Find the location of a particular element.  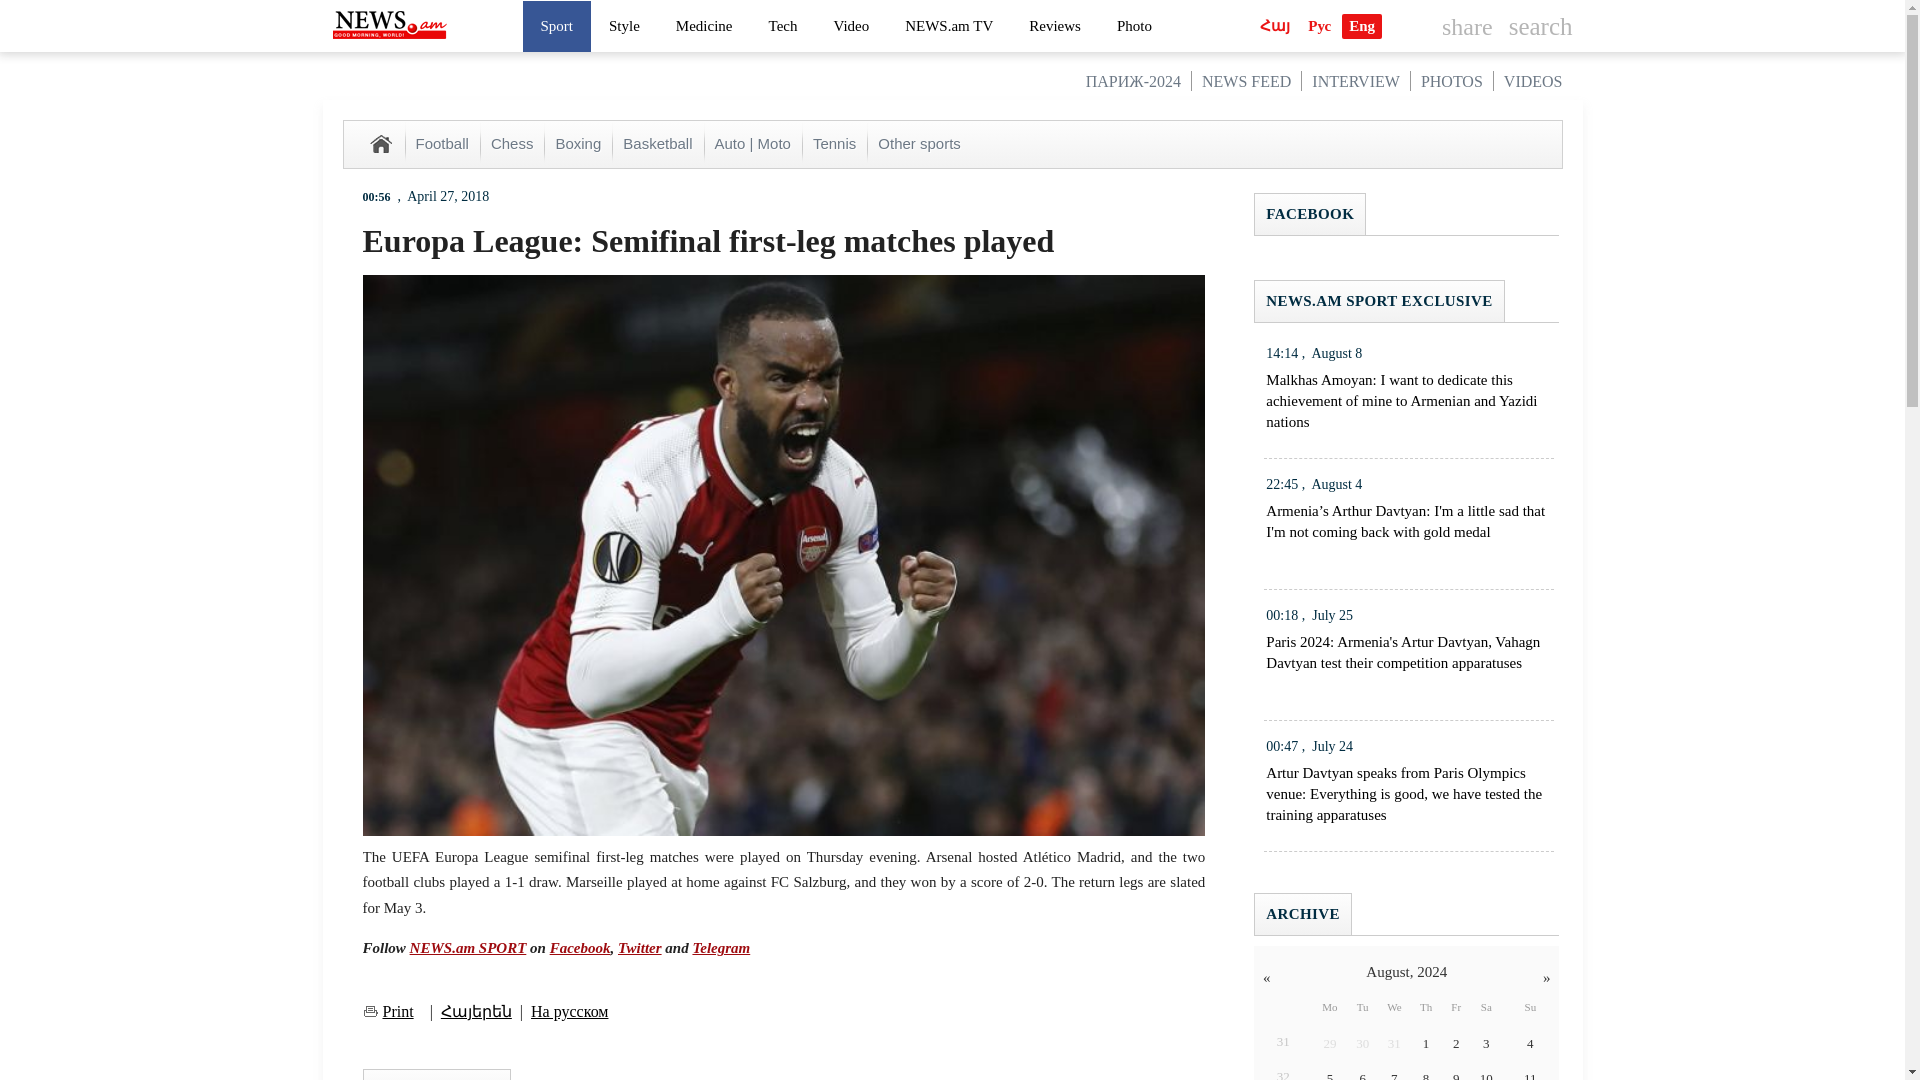

Eng is located at coordinates (1362, 26).